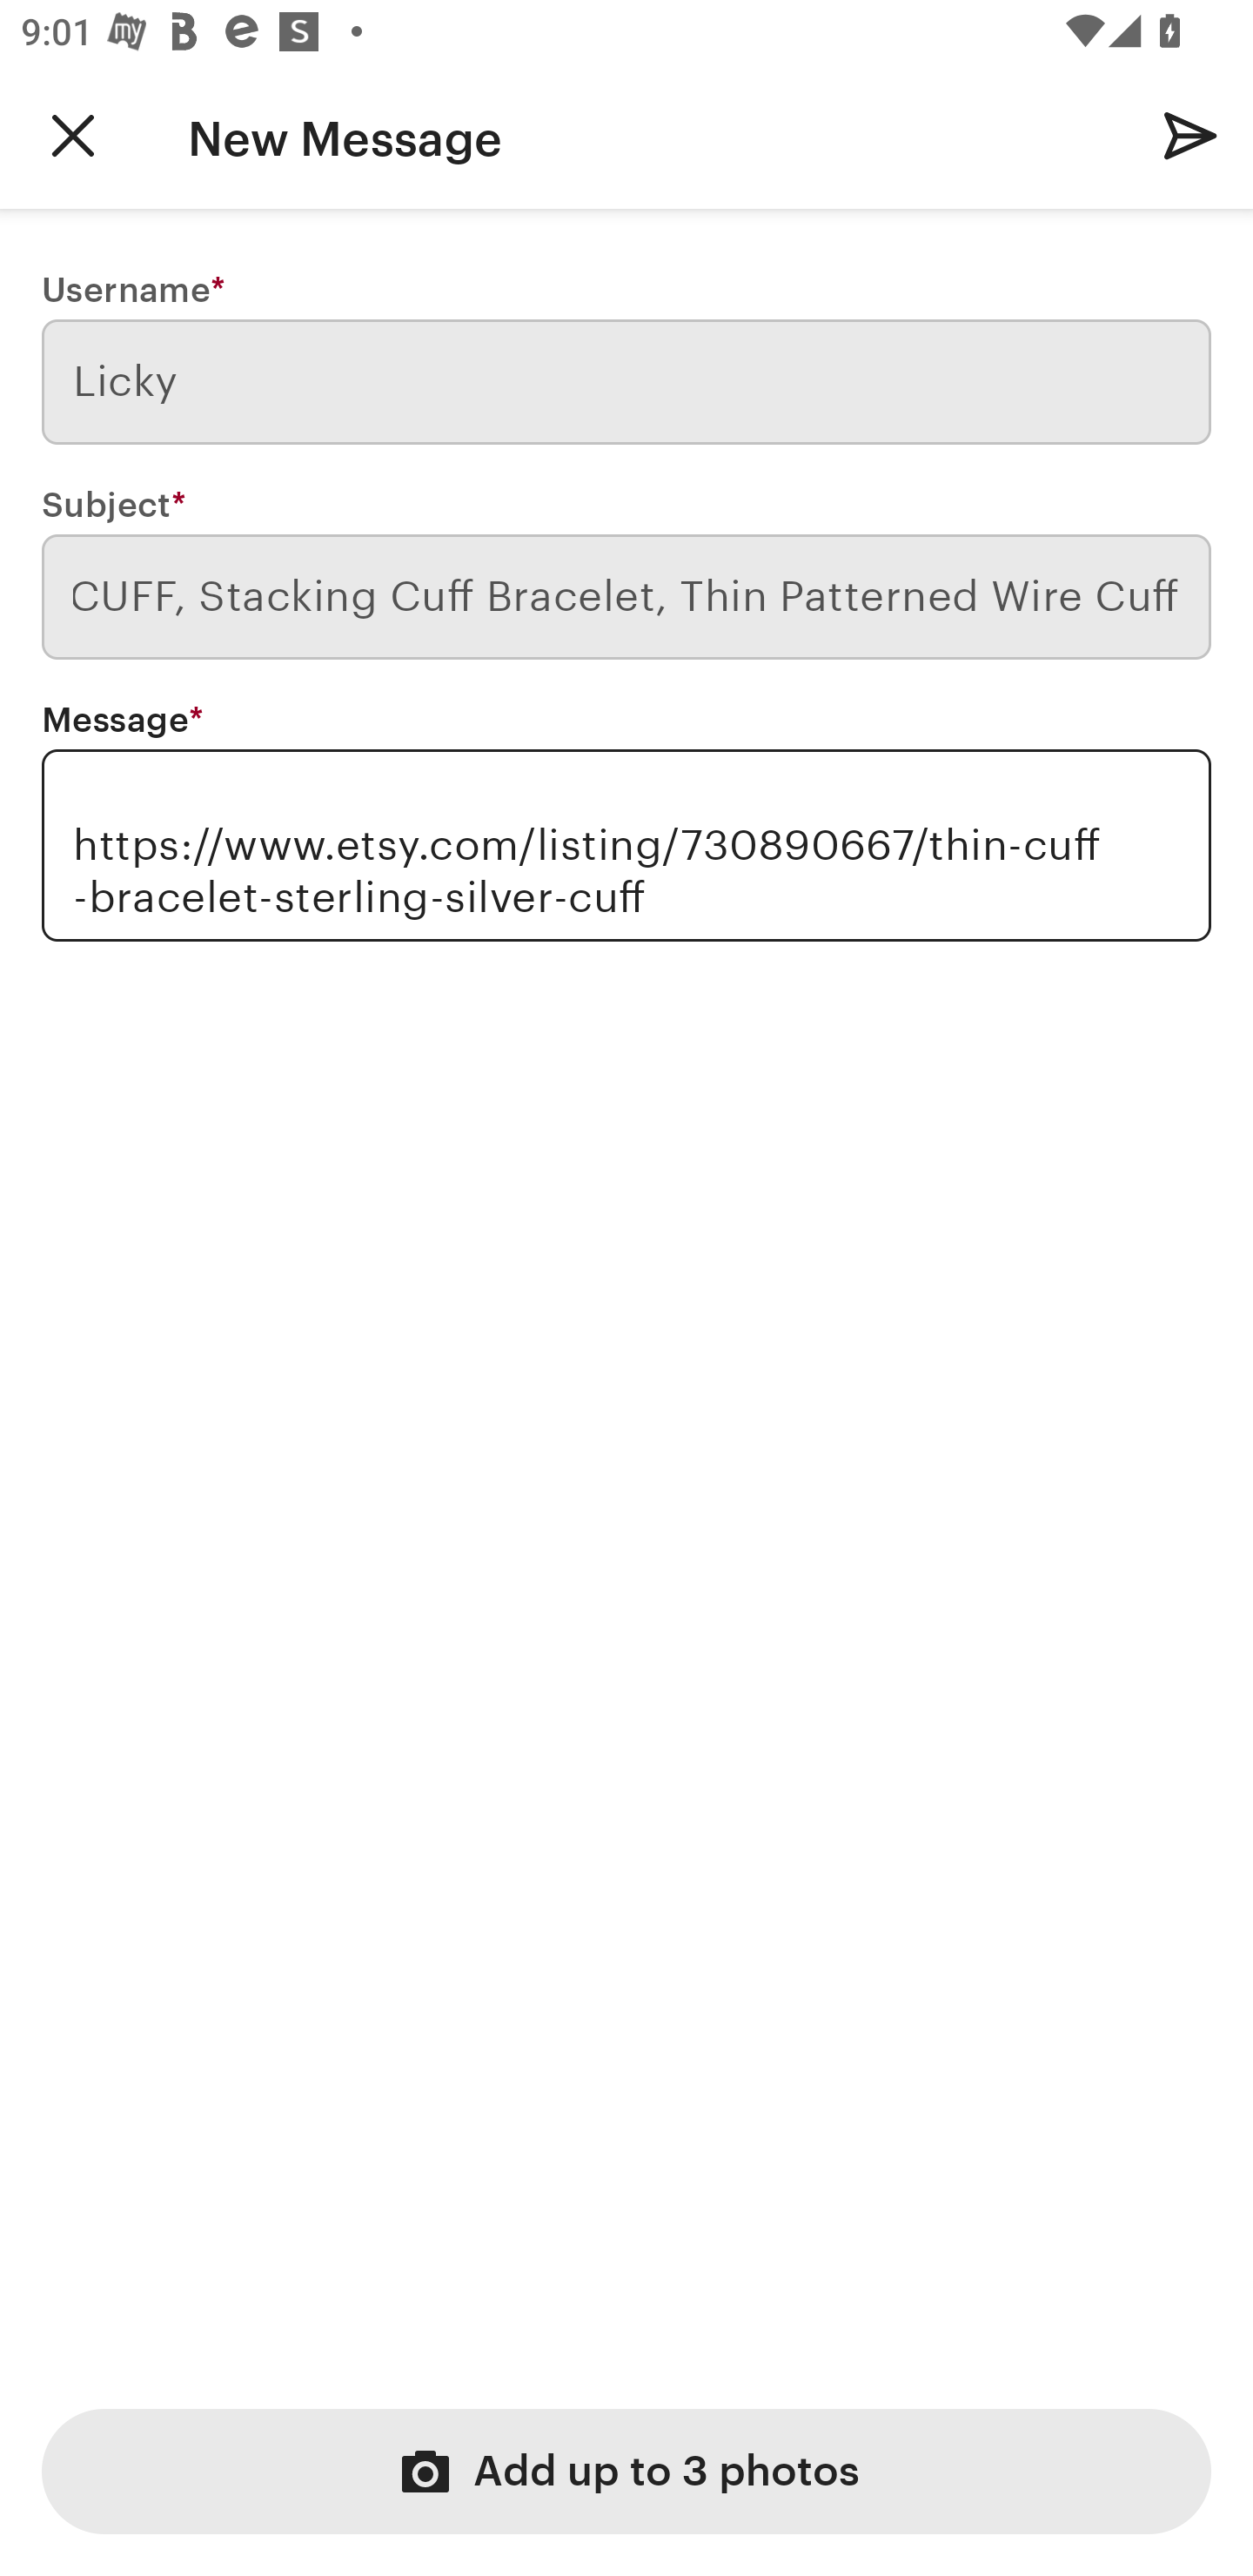 The image size is (1253, 2576). Describe the element at coordinates (626, 383) in the screenshot. I see `Licky` at that location.